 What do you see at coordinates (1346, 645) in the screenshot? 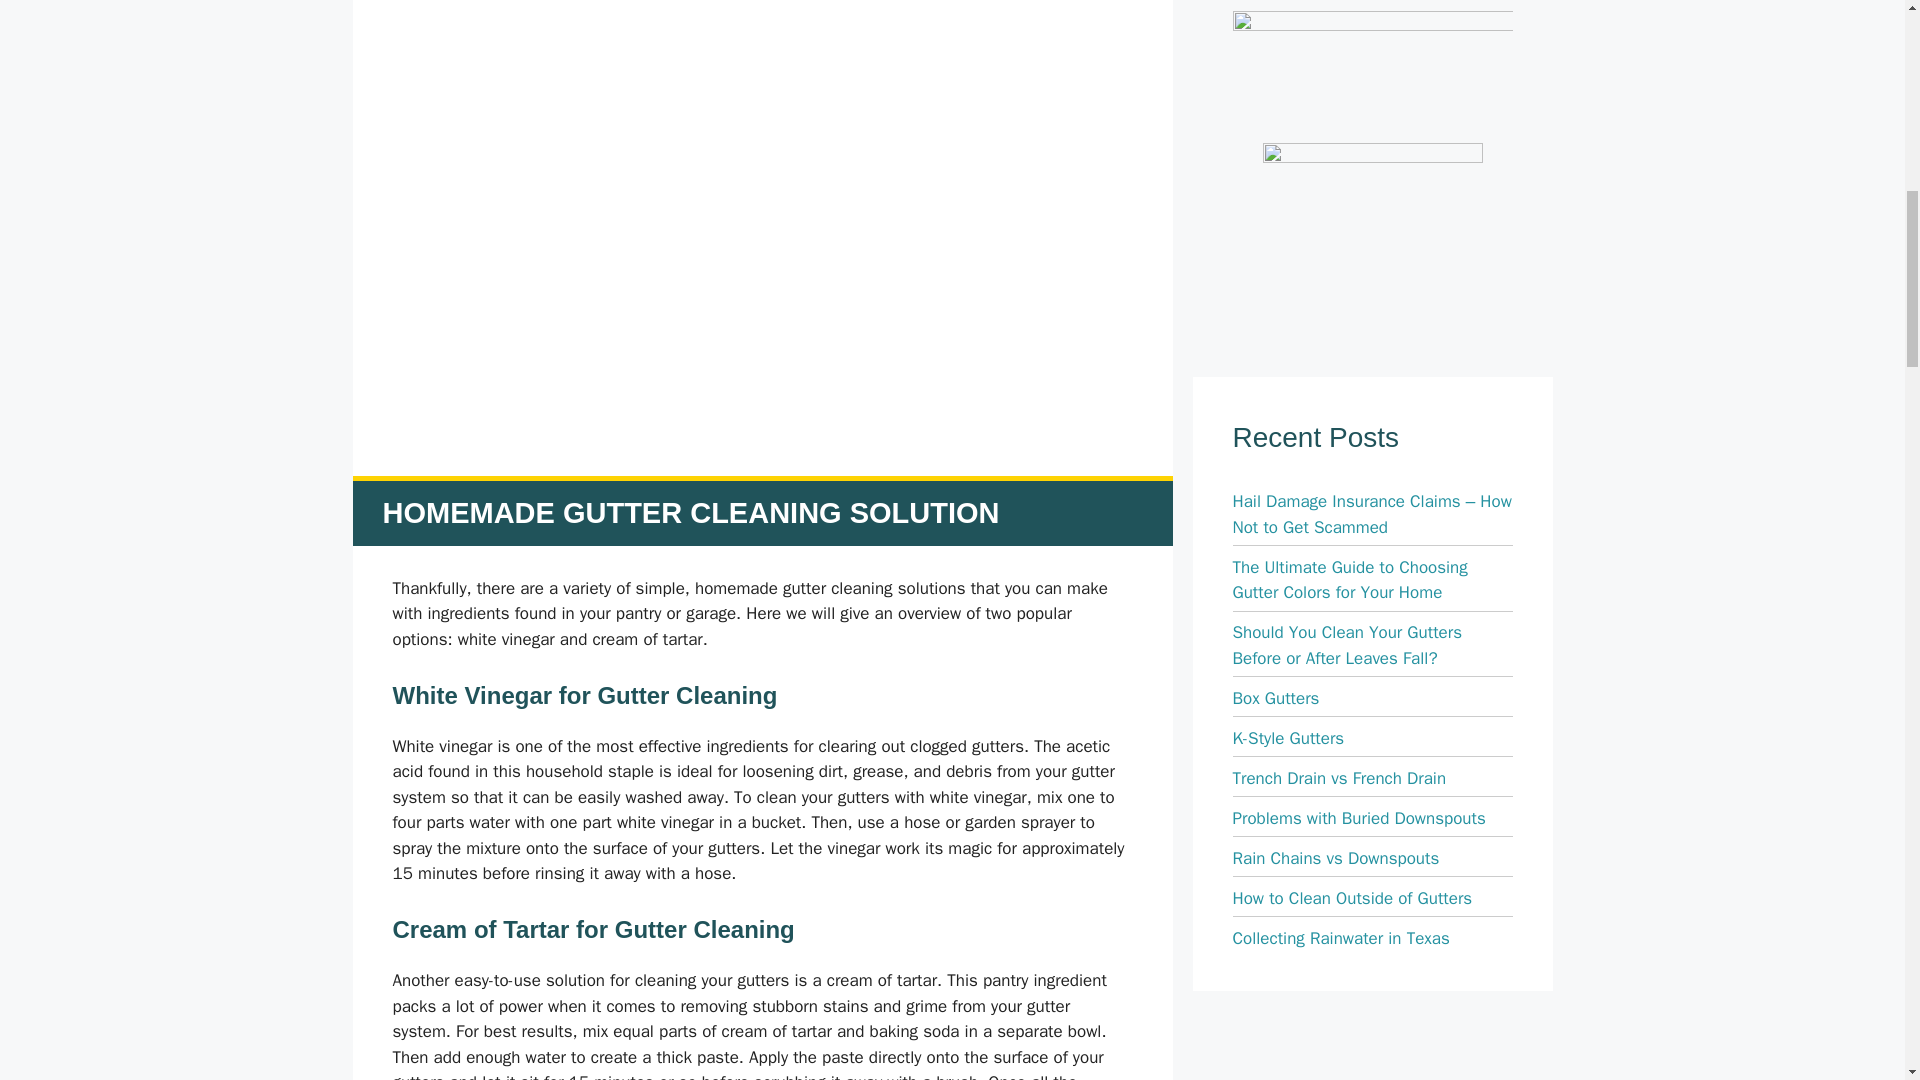
I see `Should You Clean Your Gutters Before or After Leaves Fall?` at bounding box center [1346, 645].